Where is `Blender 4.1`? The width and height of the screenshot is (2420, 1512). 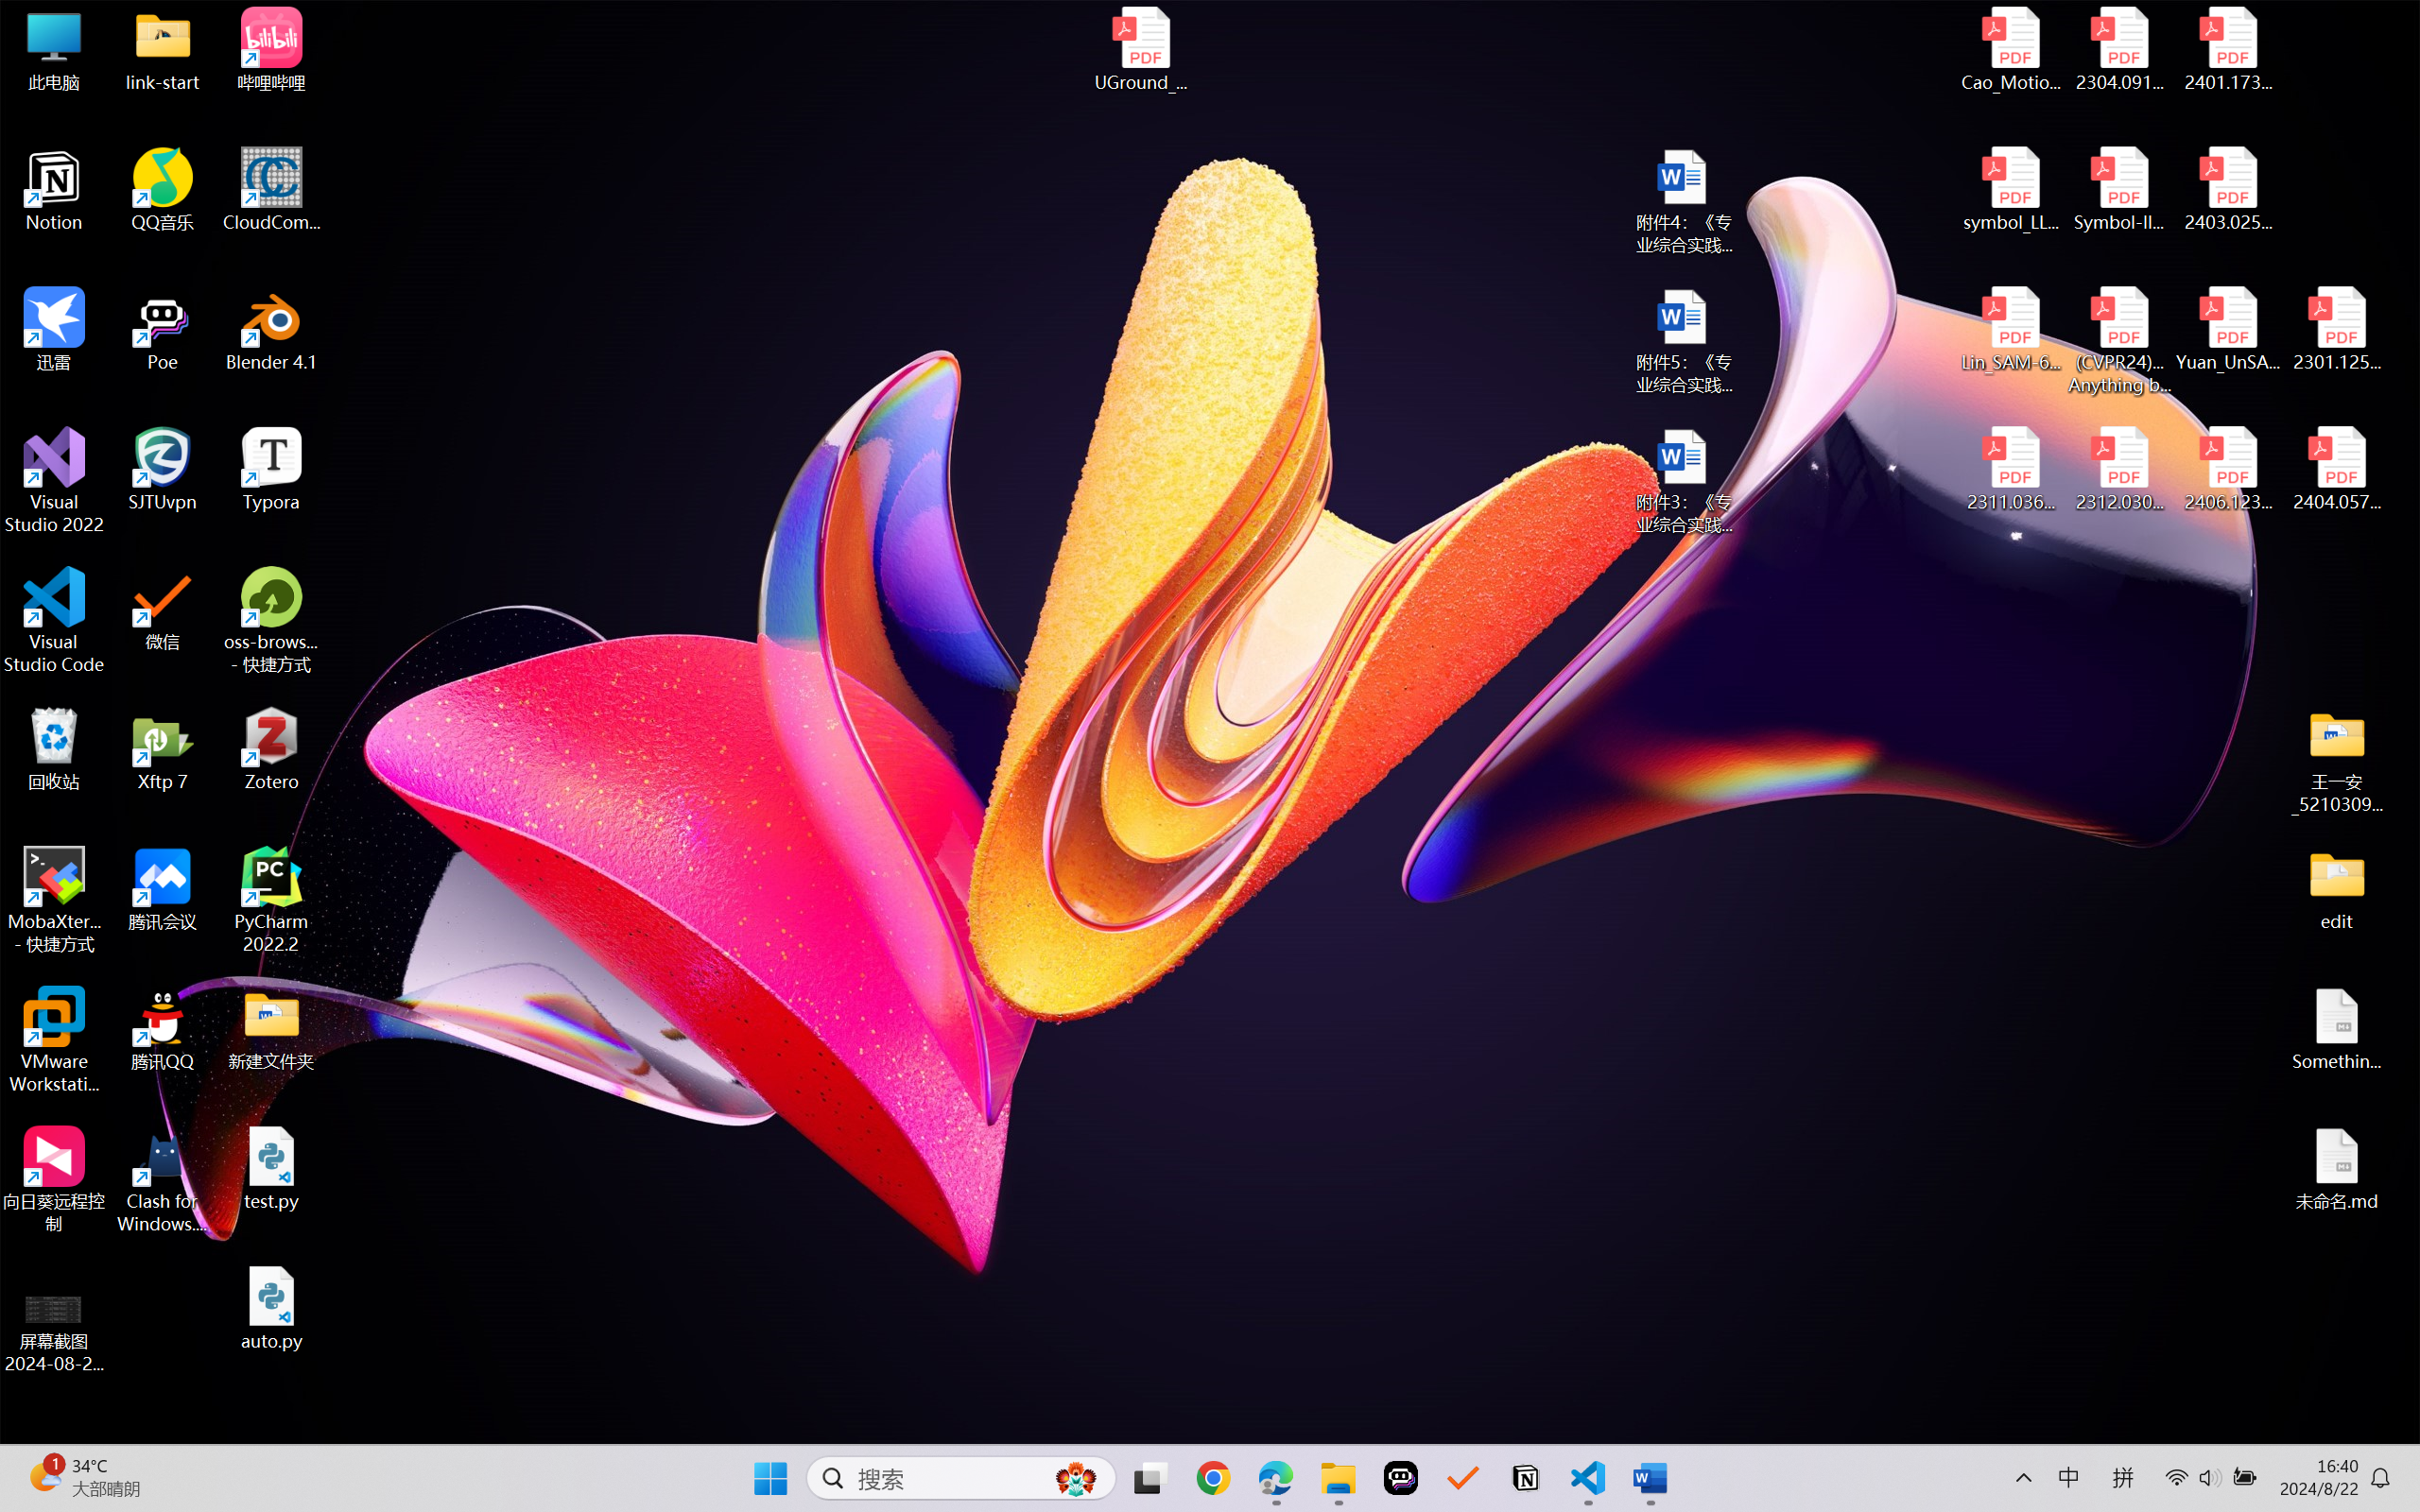
Blender 4.1 is located at coordinates (272, 329).